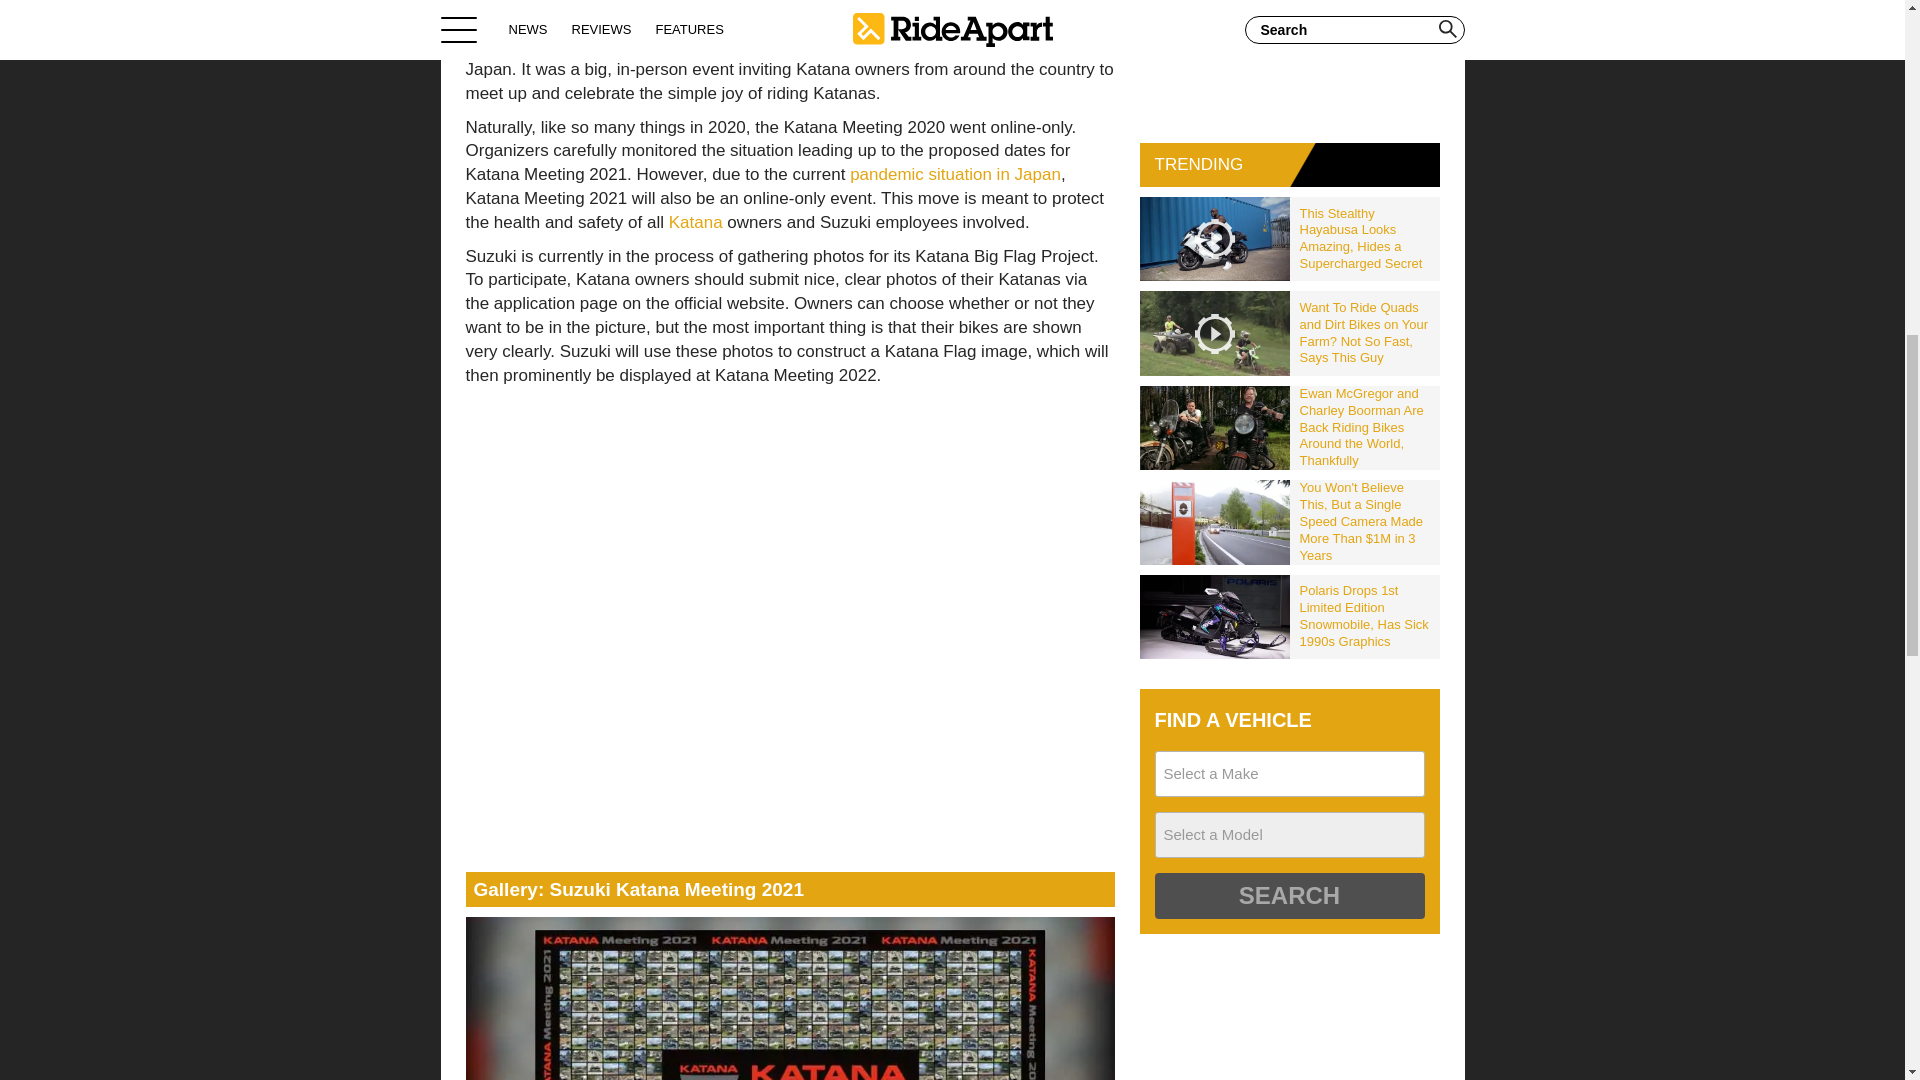 The image size is (1920, 1080). I want to click on Katana, so click(696, 222).